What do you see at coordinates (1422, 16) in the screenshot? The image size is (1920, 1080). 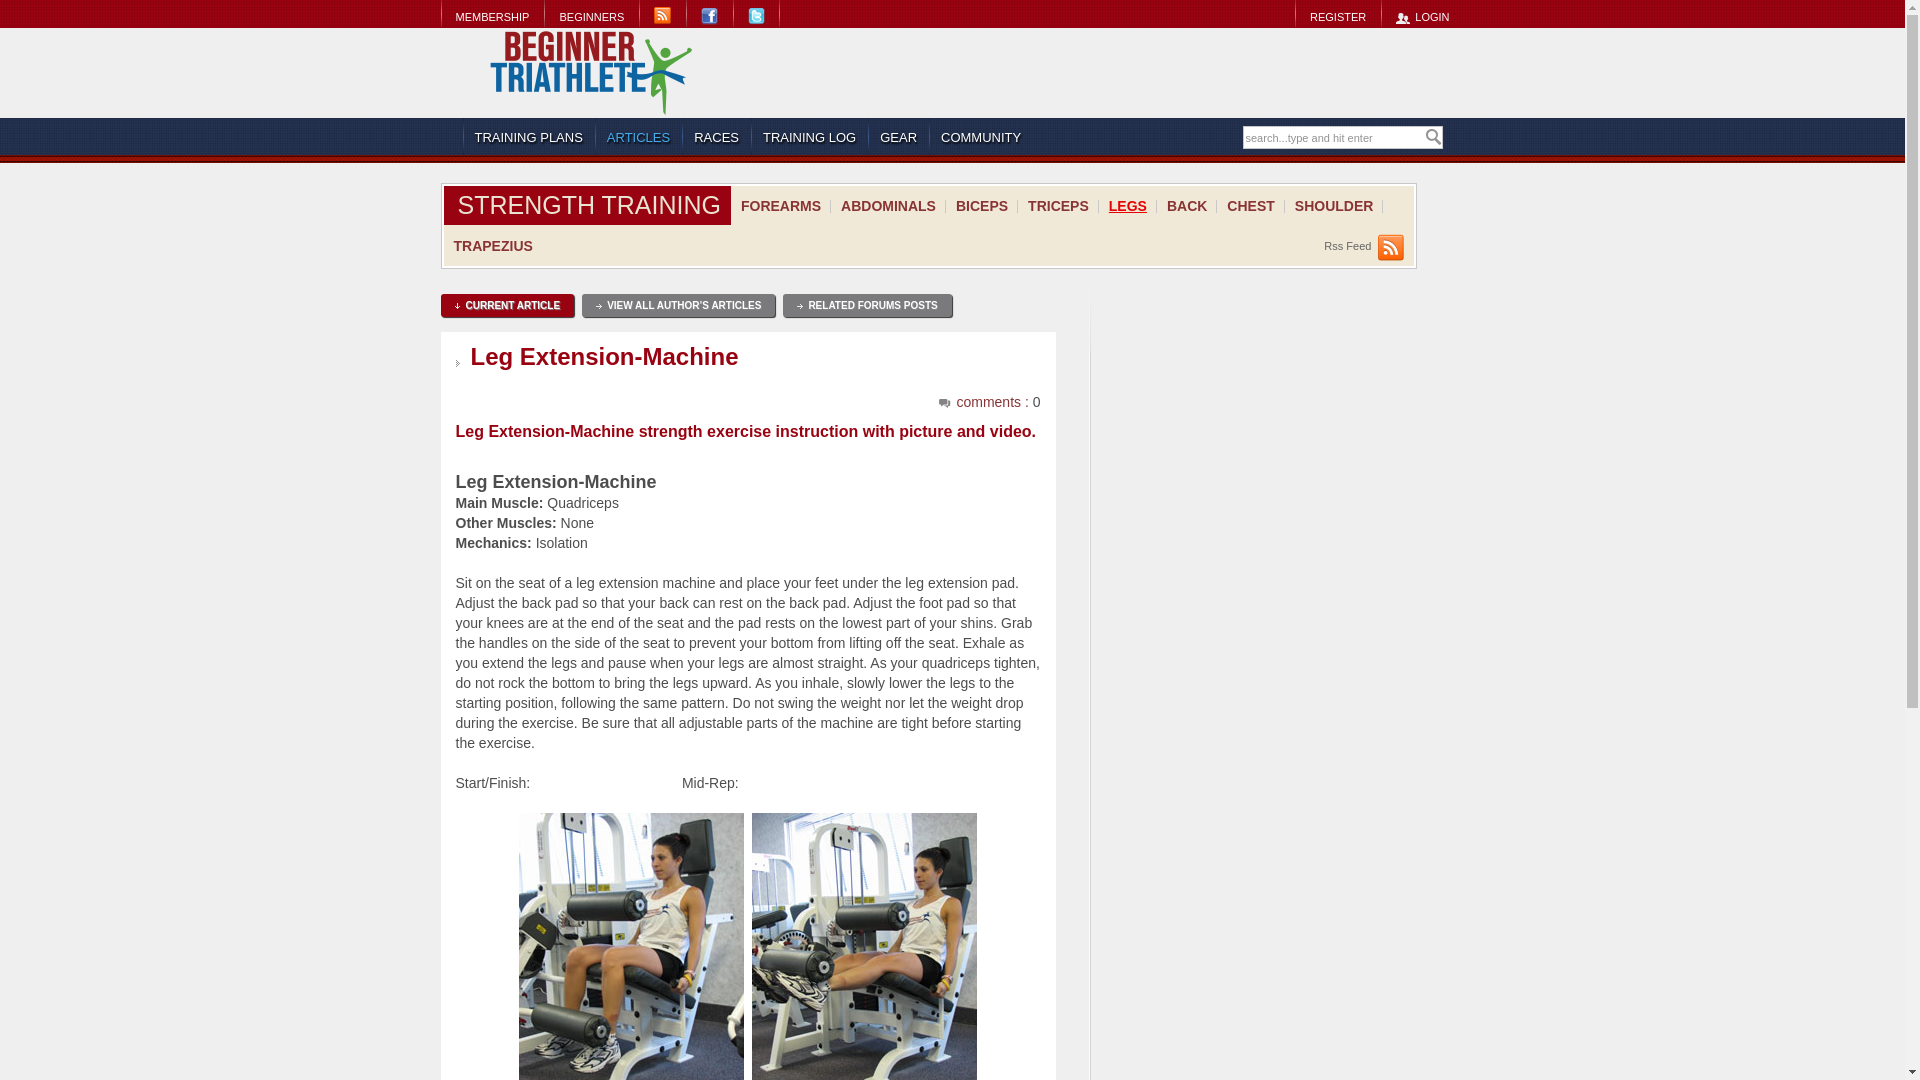 I see `LOGIN` at bounding box center [1422, 16].